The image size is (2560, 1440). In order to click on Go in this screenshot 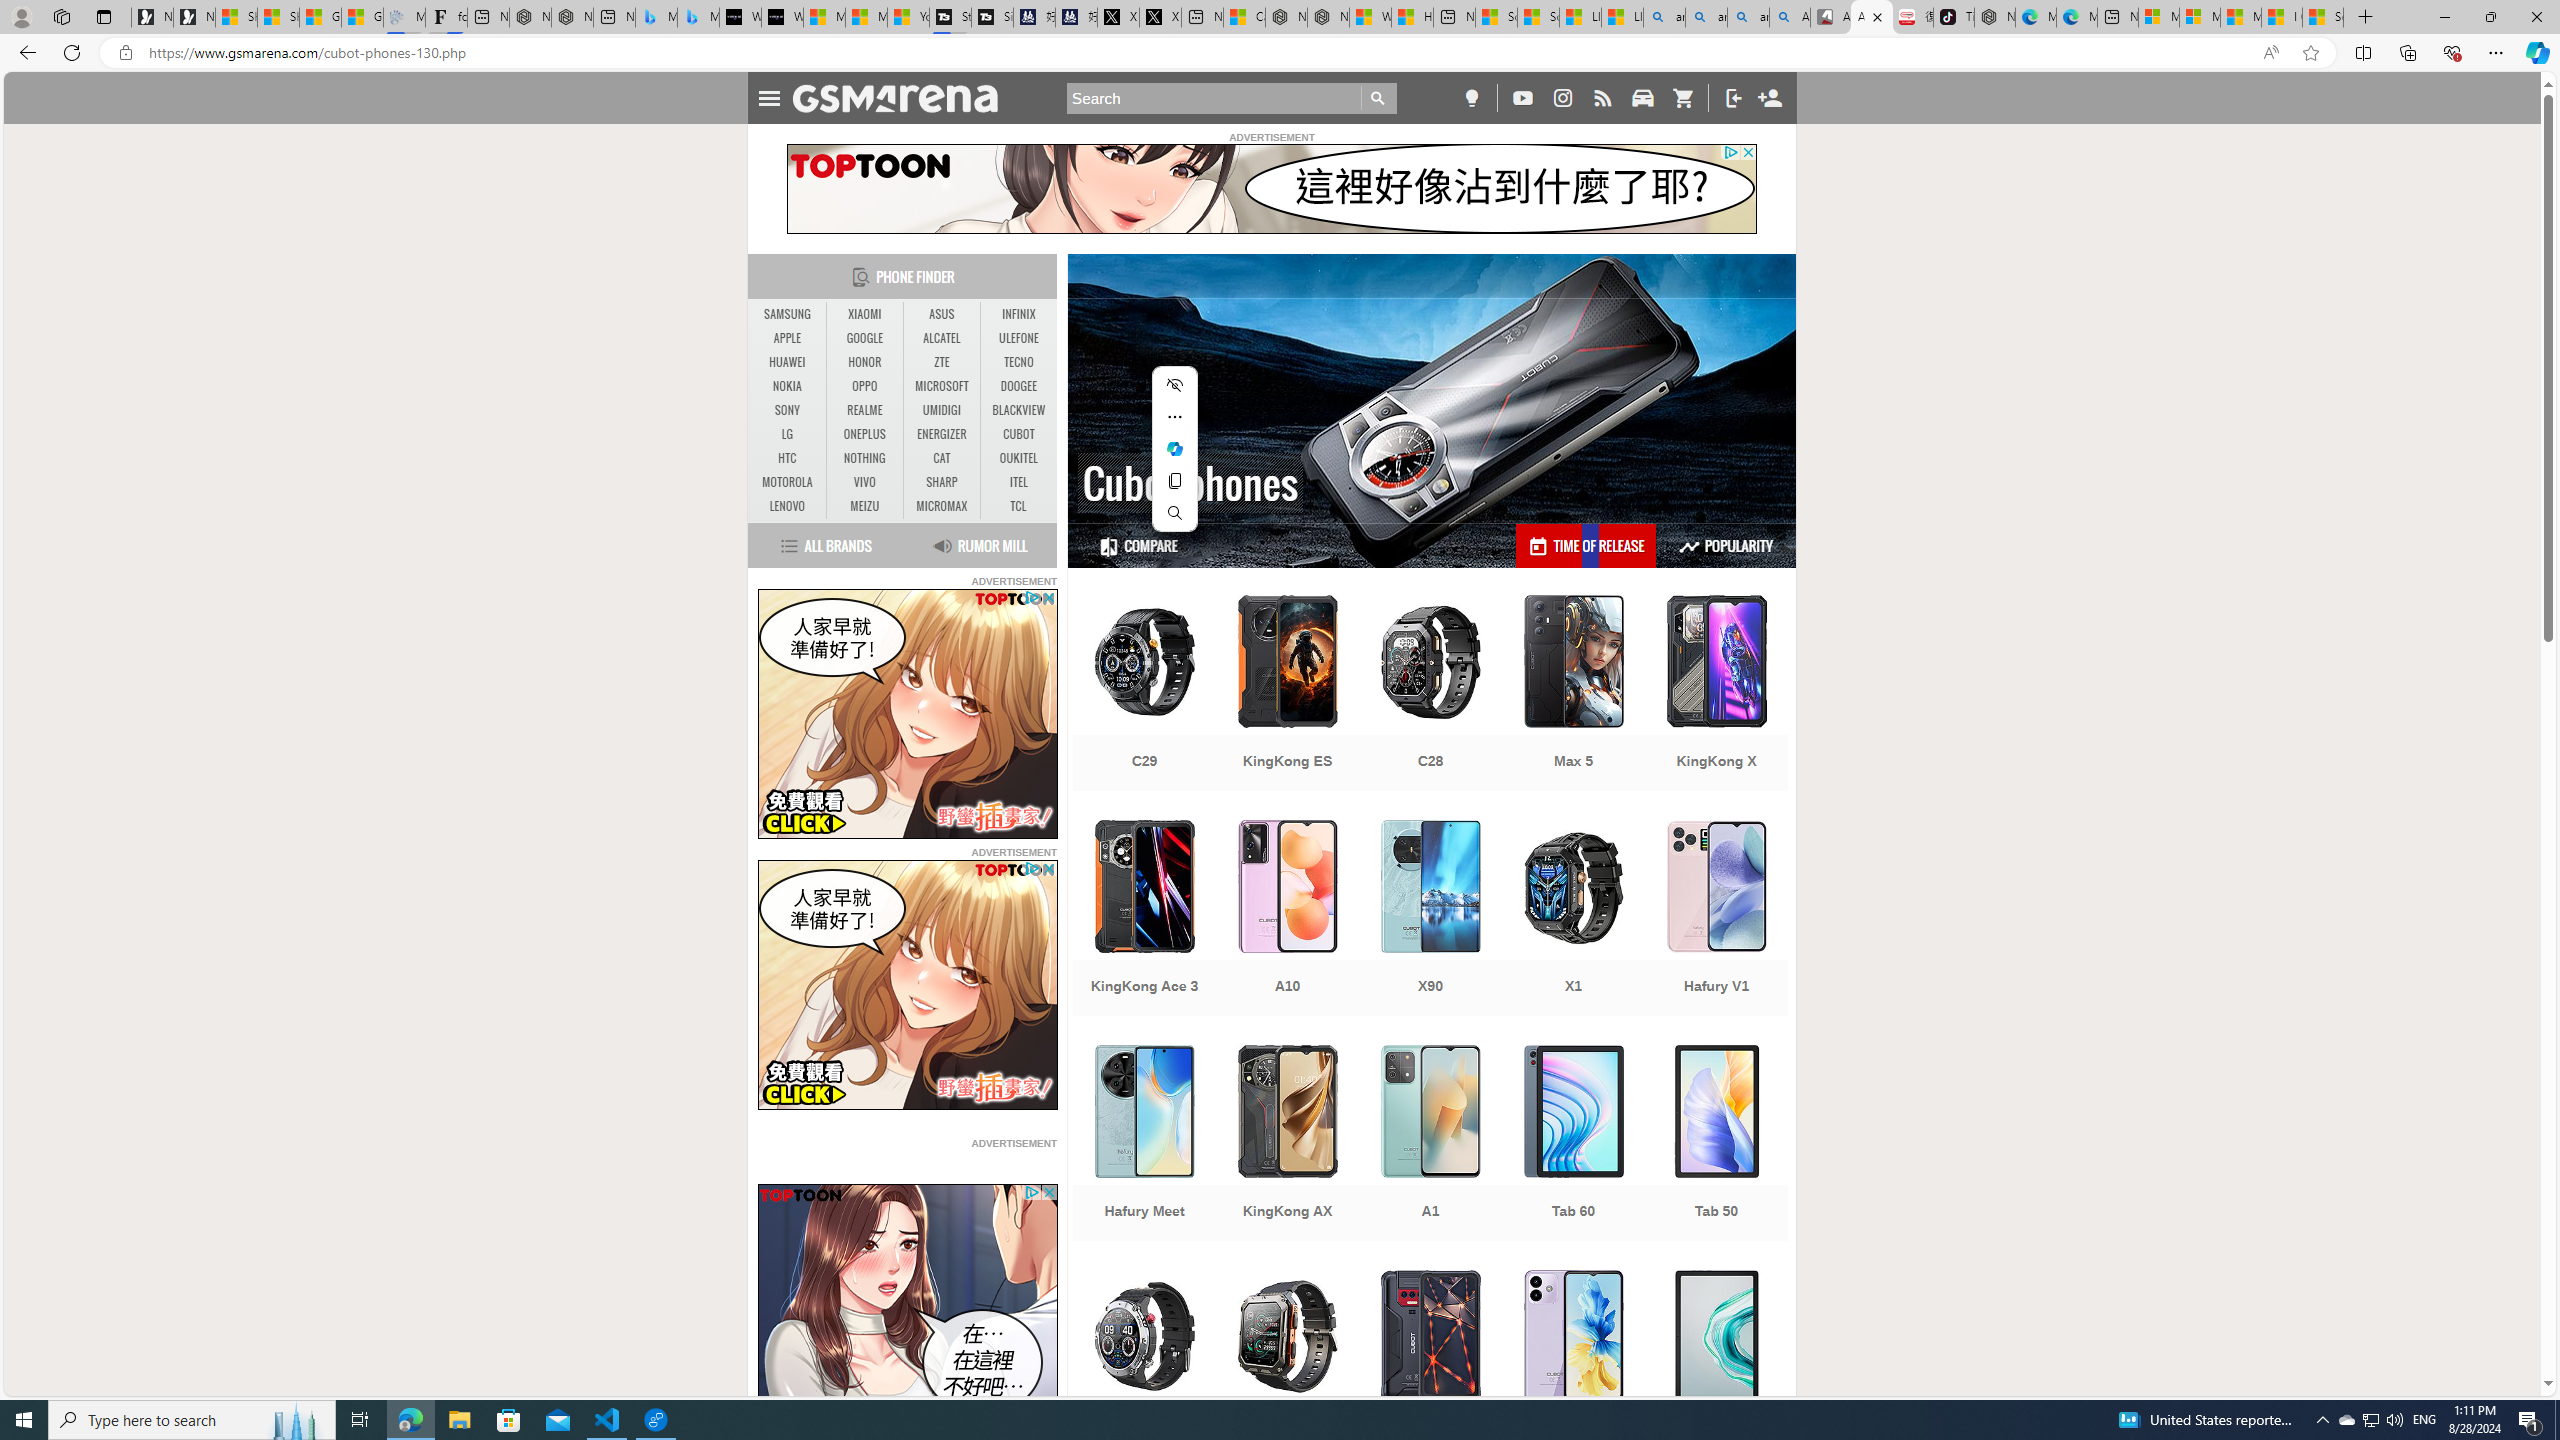, I will do `click(1379, 98)`.